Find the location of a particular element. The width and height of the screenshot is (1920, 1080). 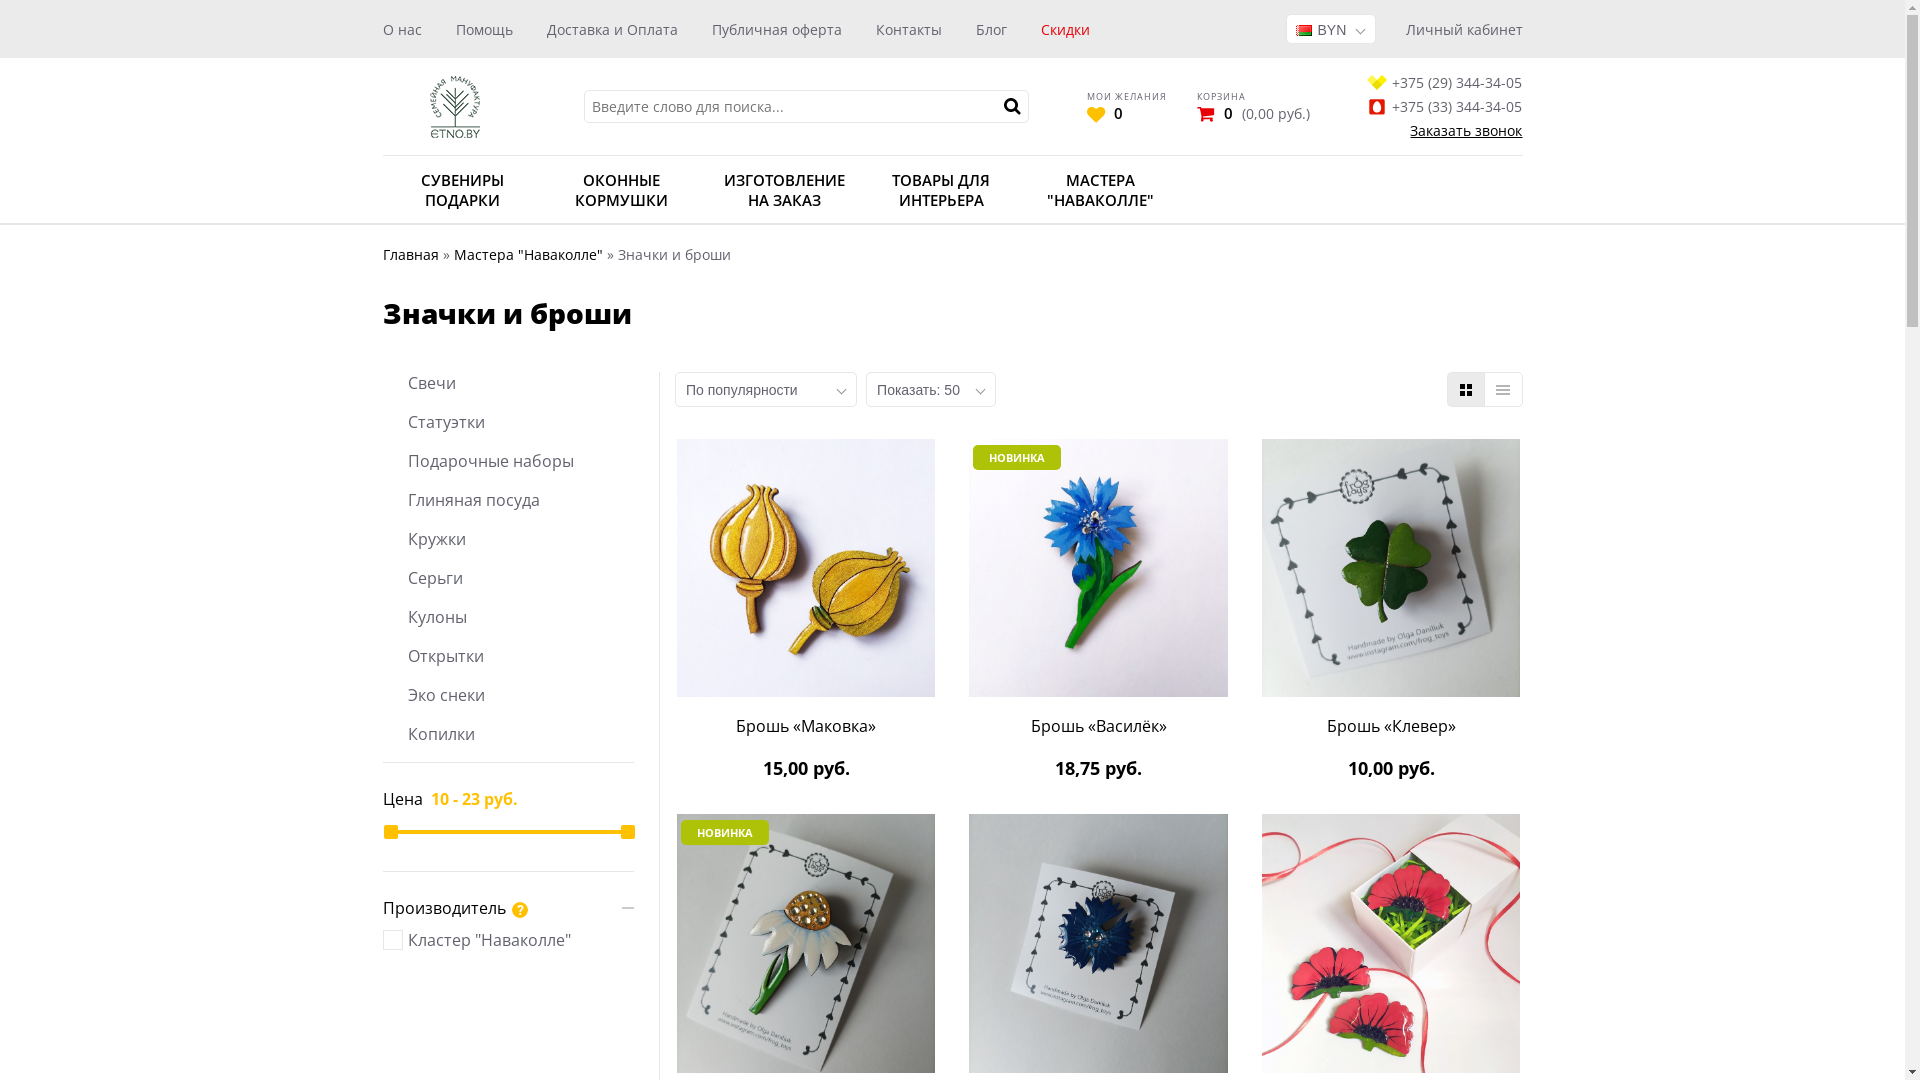

+375 (29) 344-34-05 is located at coordinates (1444, 82).